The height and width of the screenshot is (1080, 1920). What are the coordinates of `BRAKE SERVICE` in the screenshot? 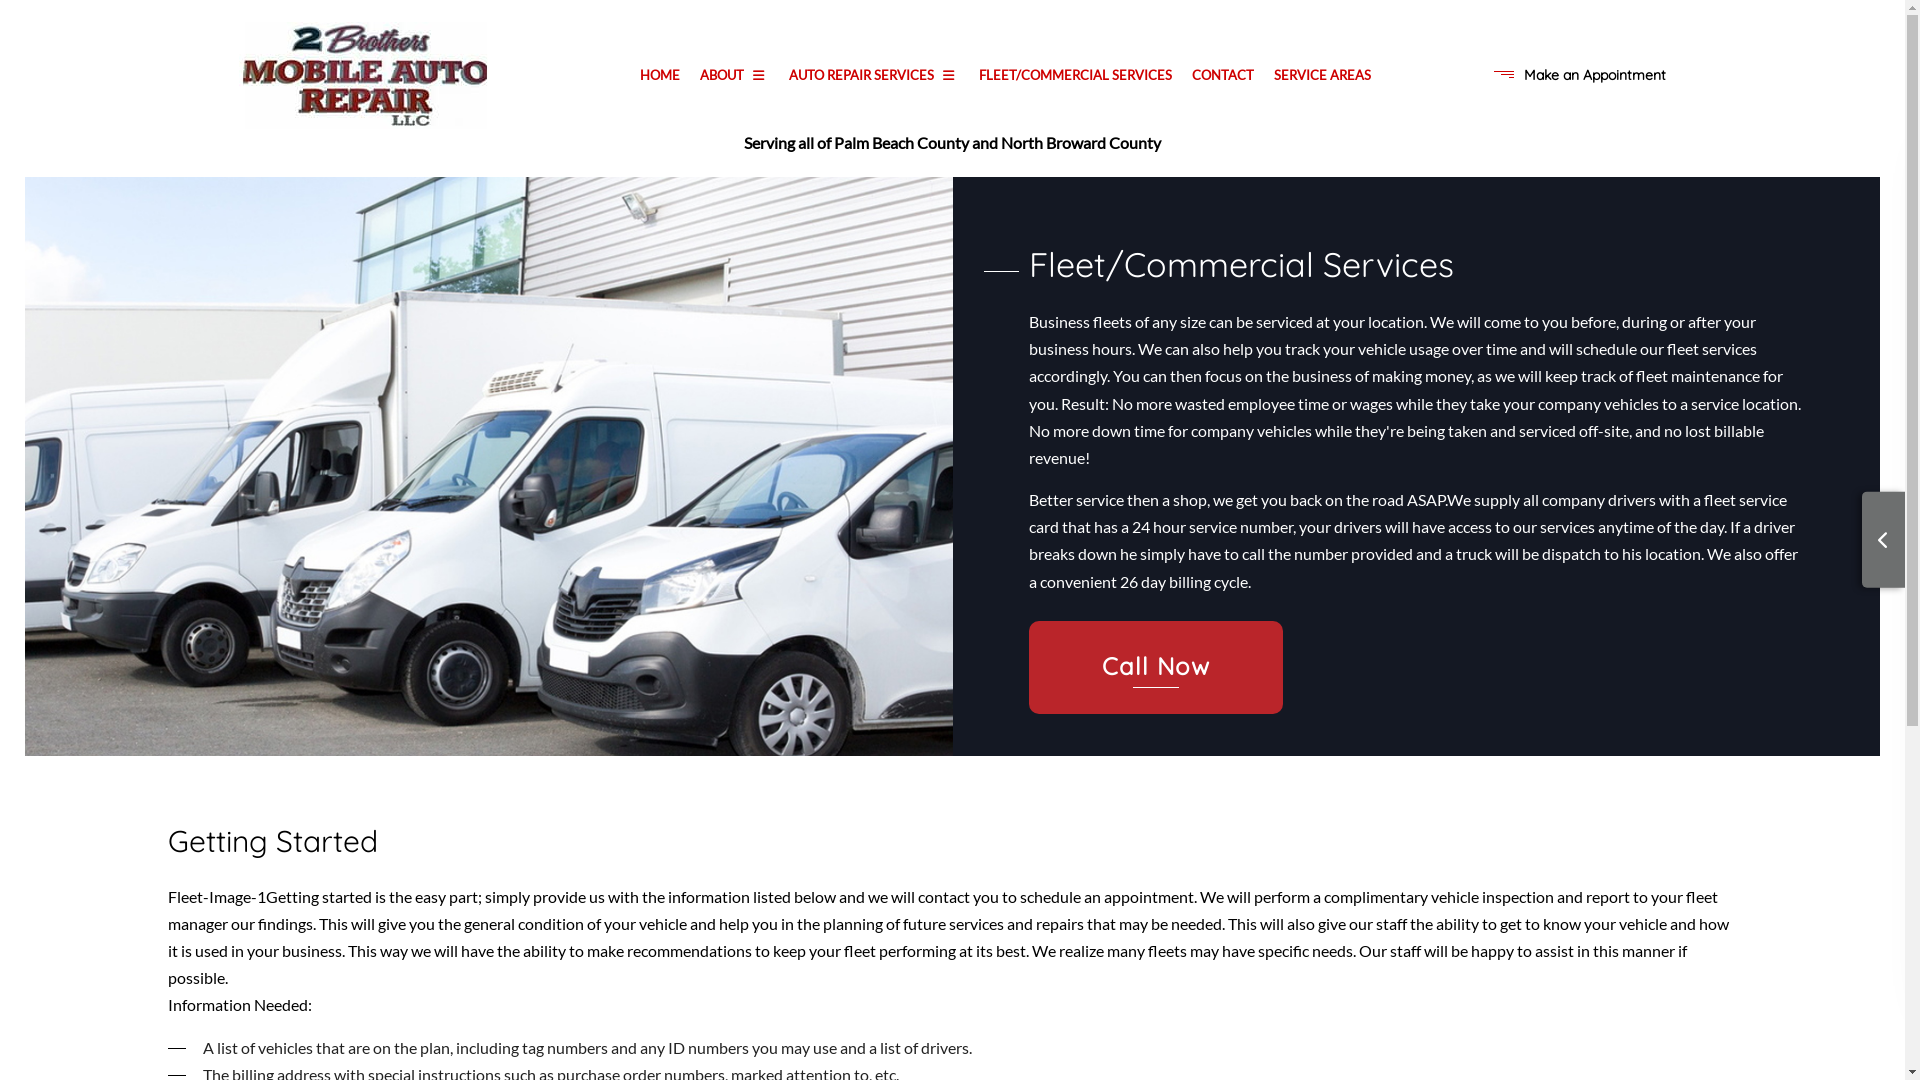 It's located at (717, 295).